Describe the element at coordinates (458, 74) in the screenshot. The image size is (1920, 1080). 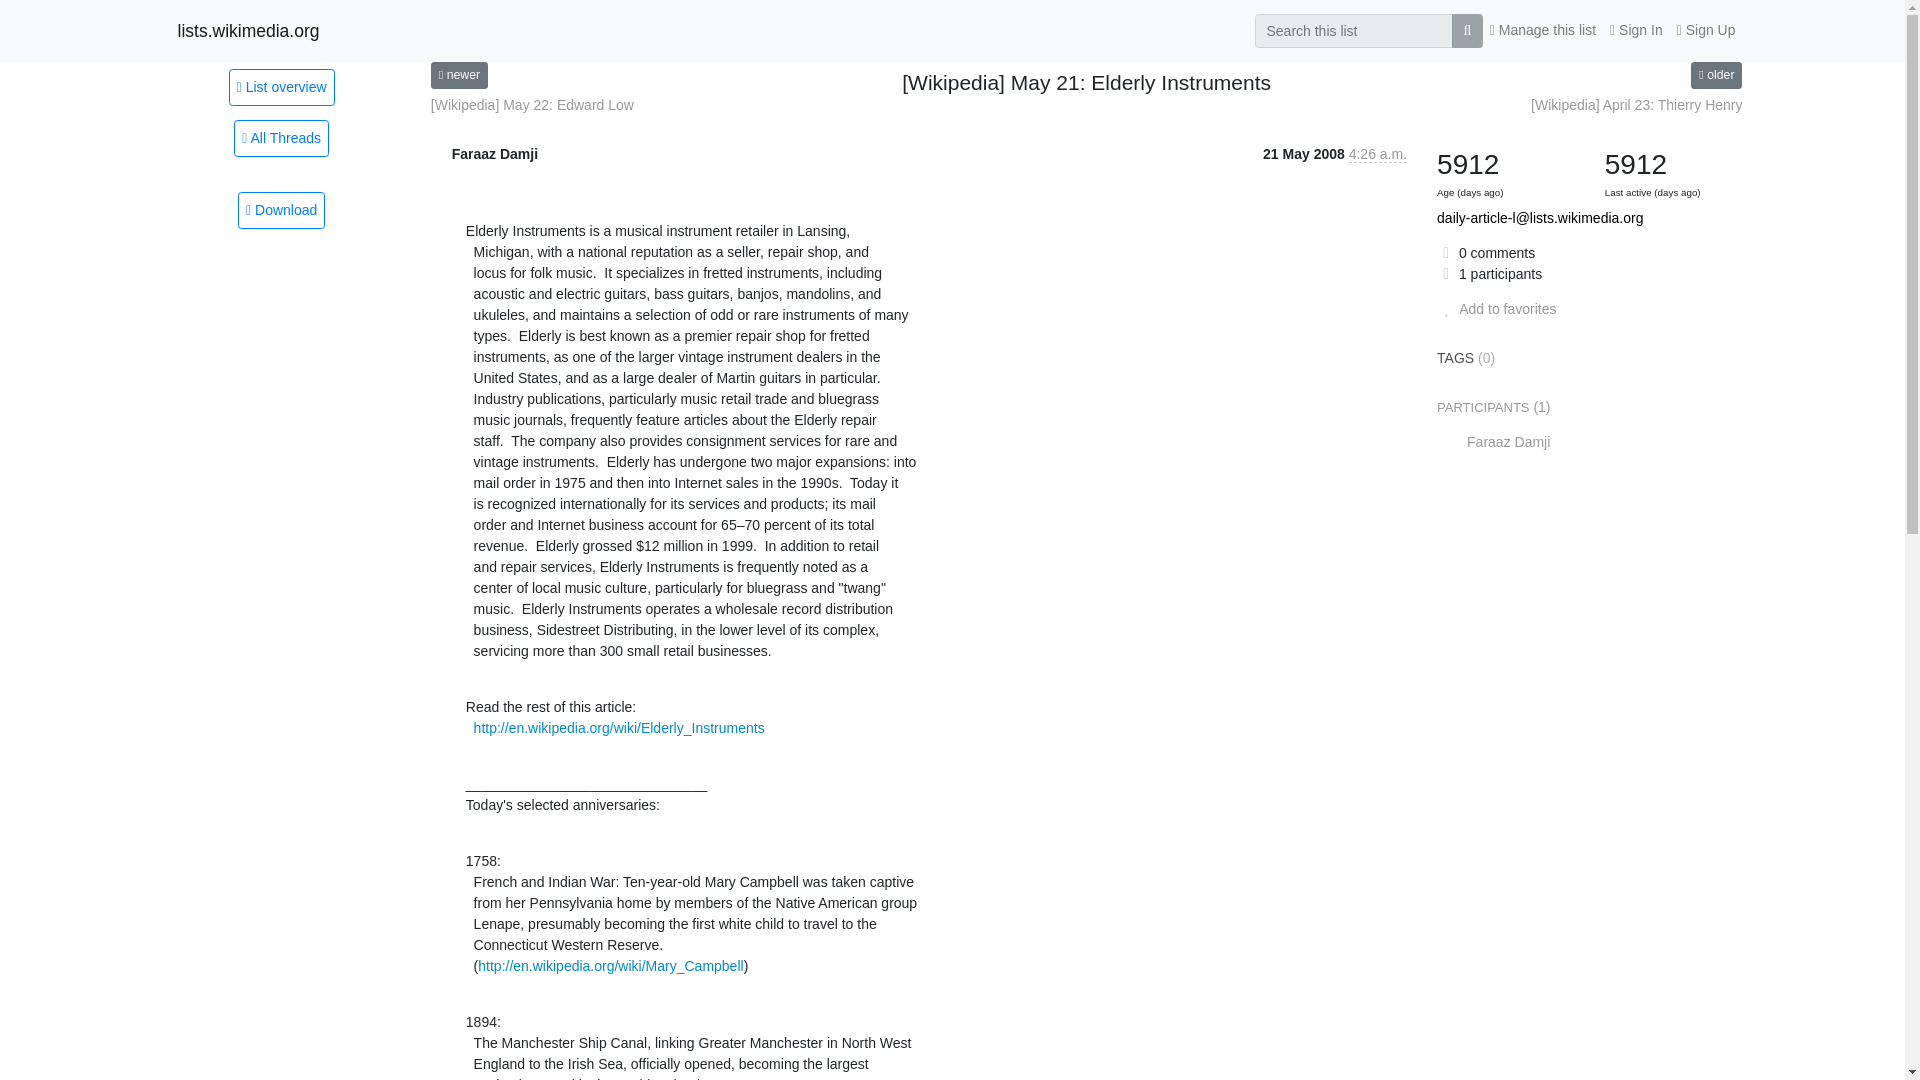
I see `newer` at that location.